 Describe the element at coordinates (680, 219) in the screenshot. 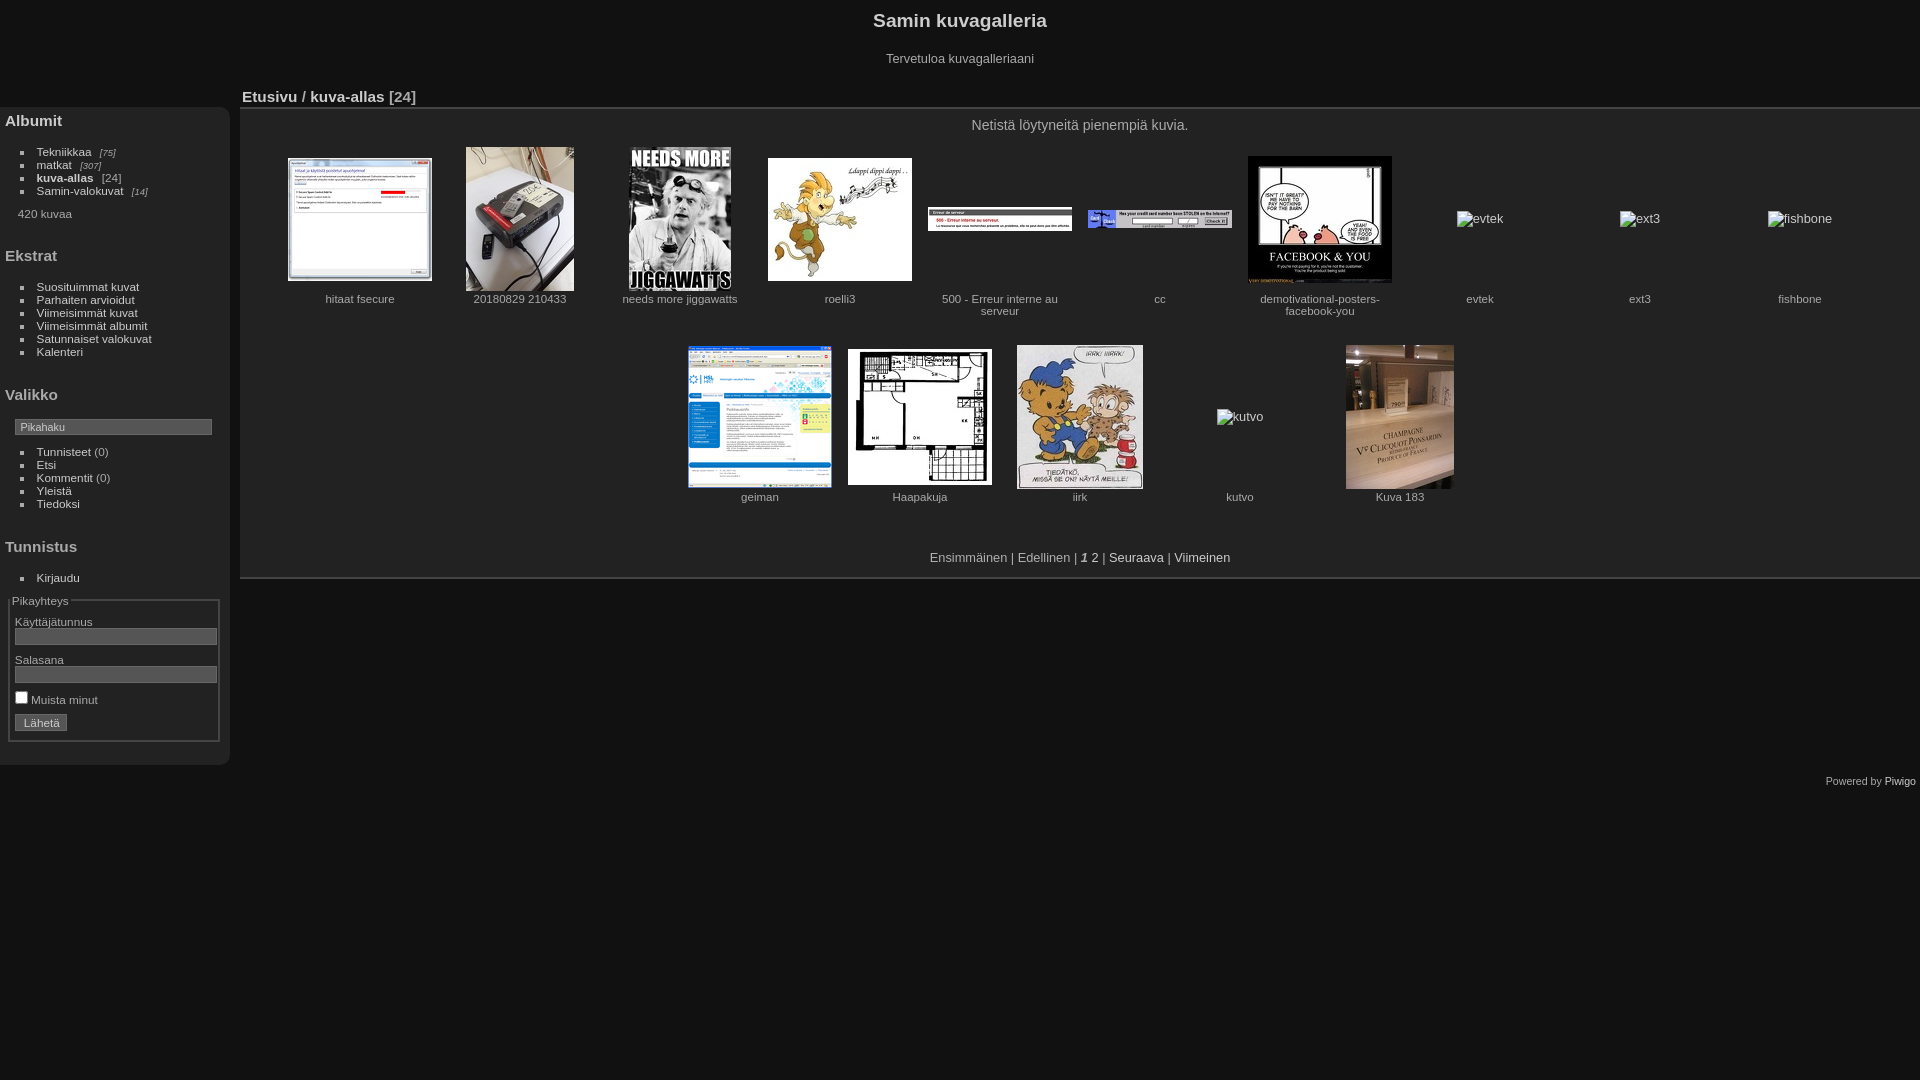

I see `needs more jiggawatts (4555 vierailut)` at that location.